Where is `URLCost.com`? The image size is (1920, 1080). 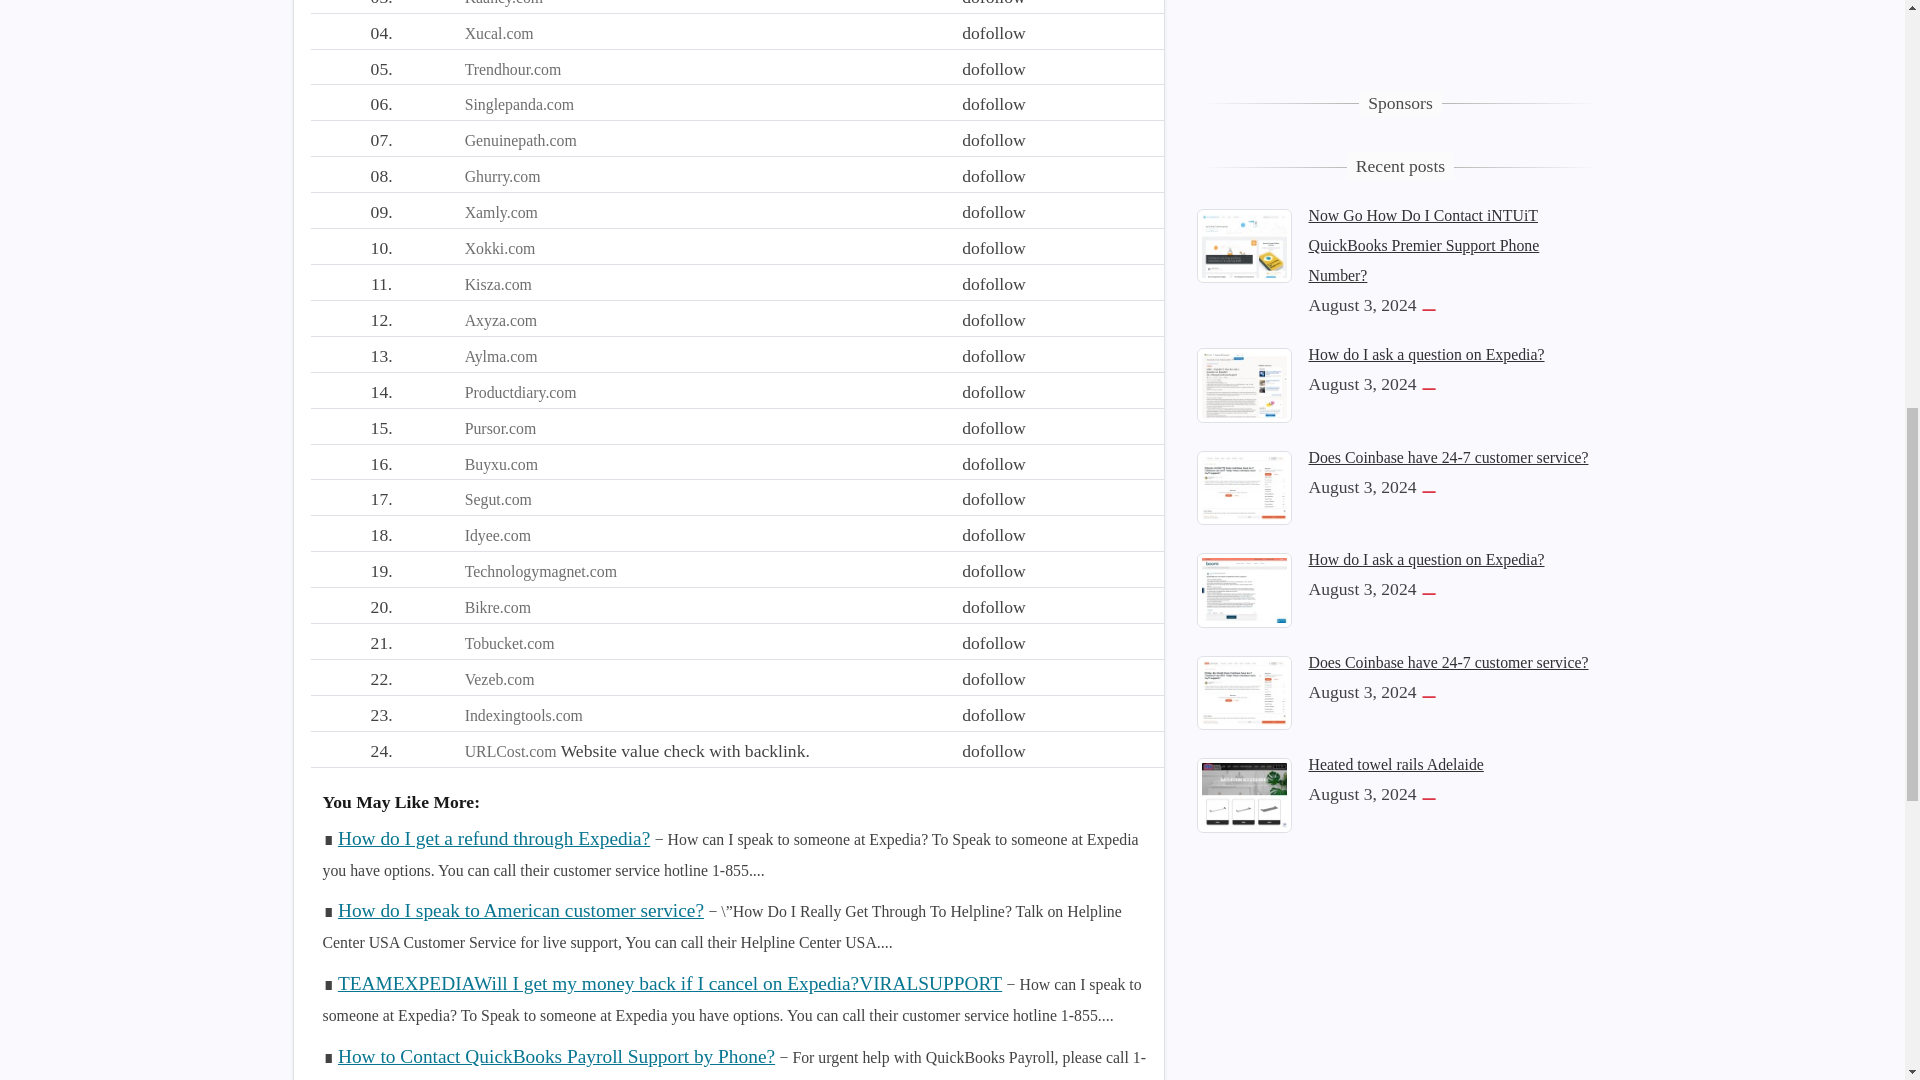
URLCost.com is located at coordinates (510, 752).